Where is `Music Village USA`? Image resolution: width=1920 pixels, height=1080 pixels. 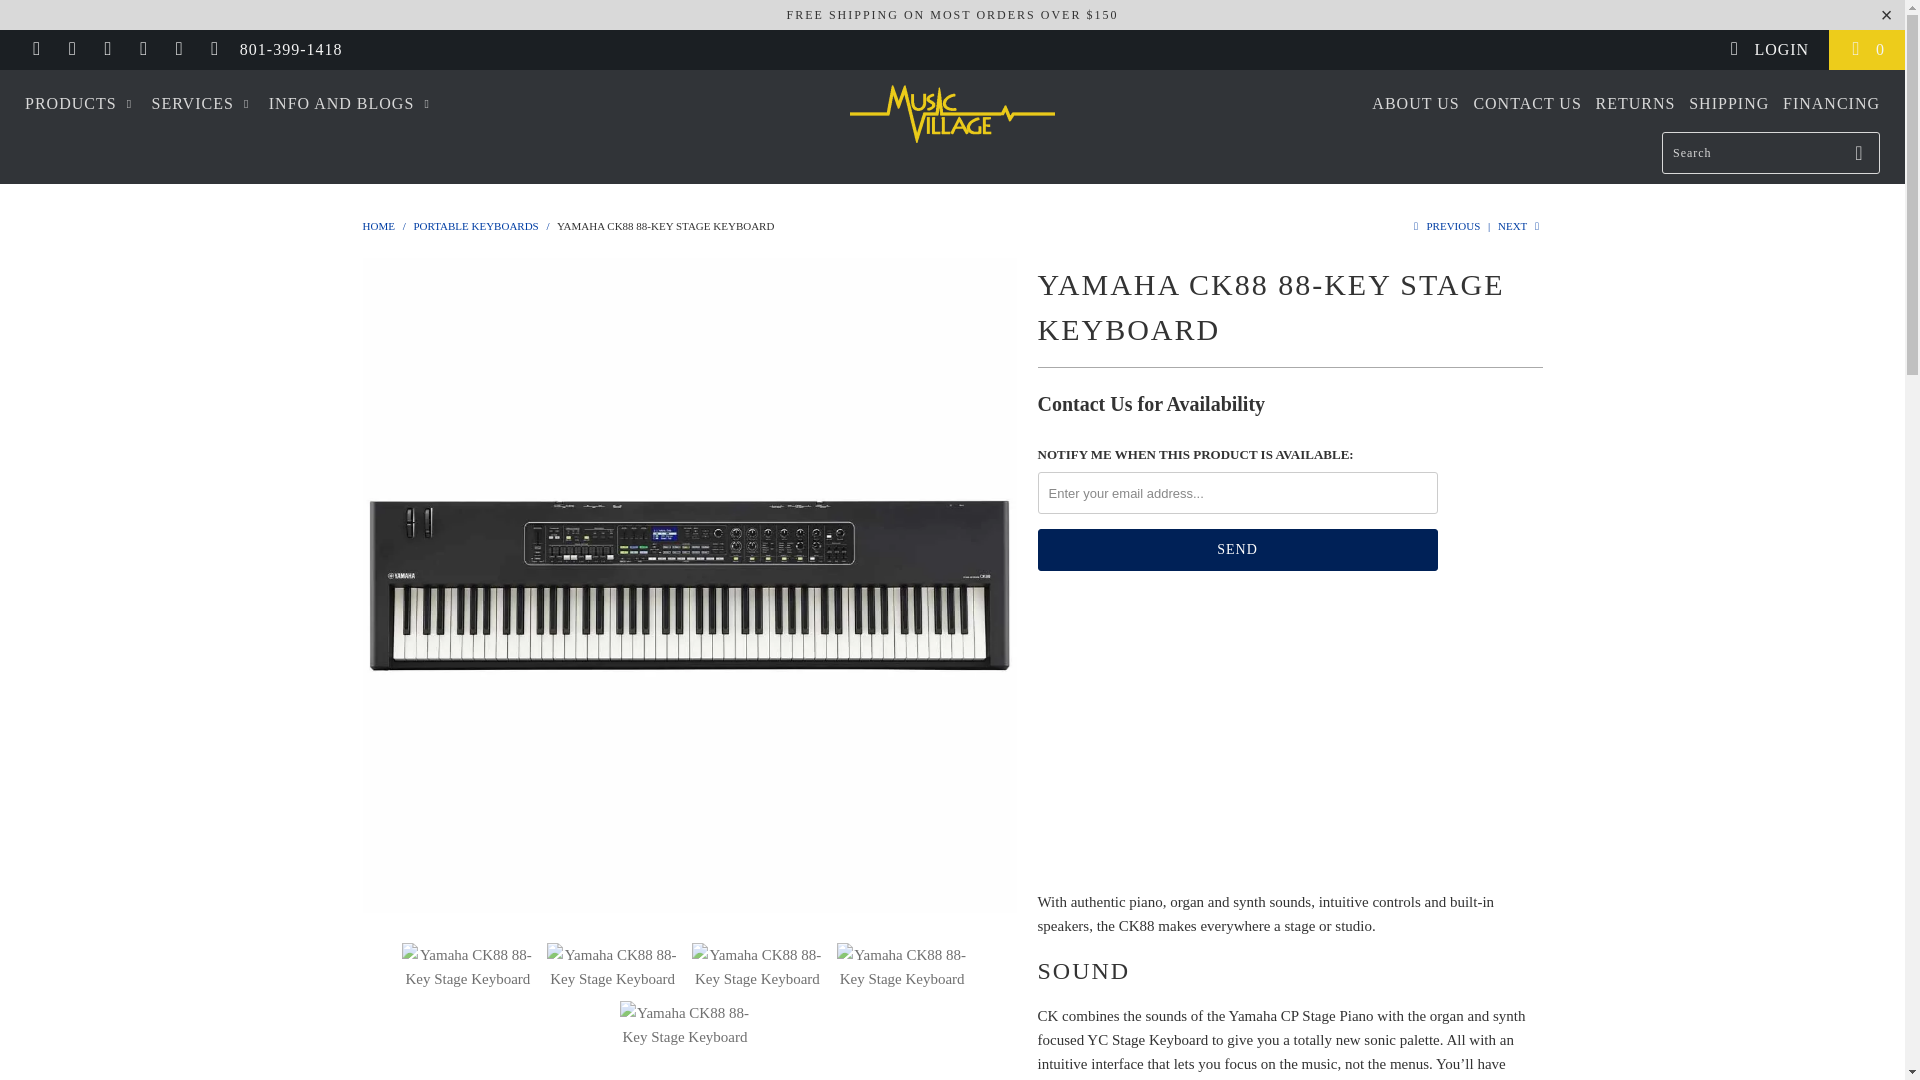 Music Village USA is located at coordinates (952, 114).